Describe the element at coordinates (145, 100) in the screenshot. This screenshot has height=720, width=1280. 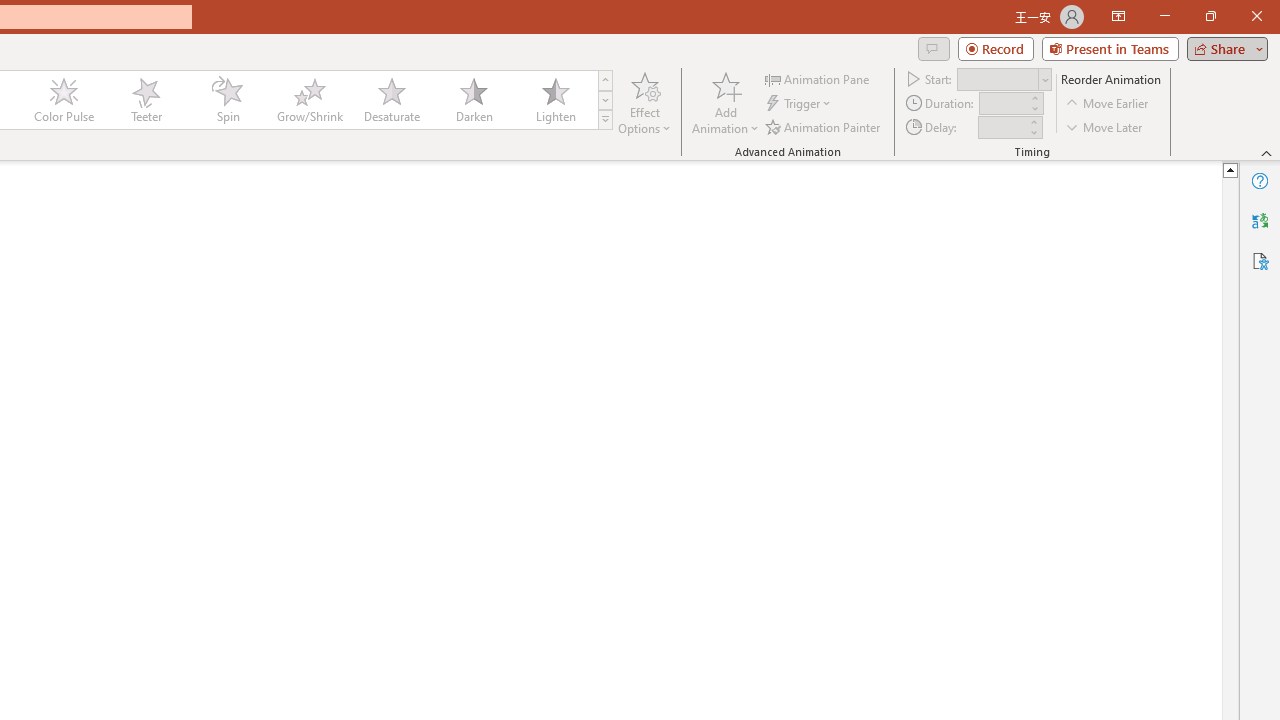
I see `Teeter` at that location.